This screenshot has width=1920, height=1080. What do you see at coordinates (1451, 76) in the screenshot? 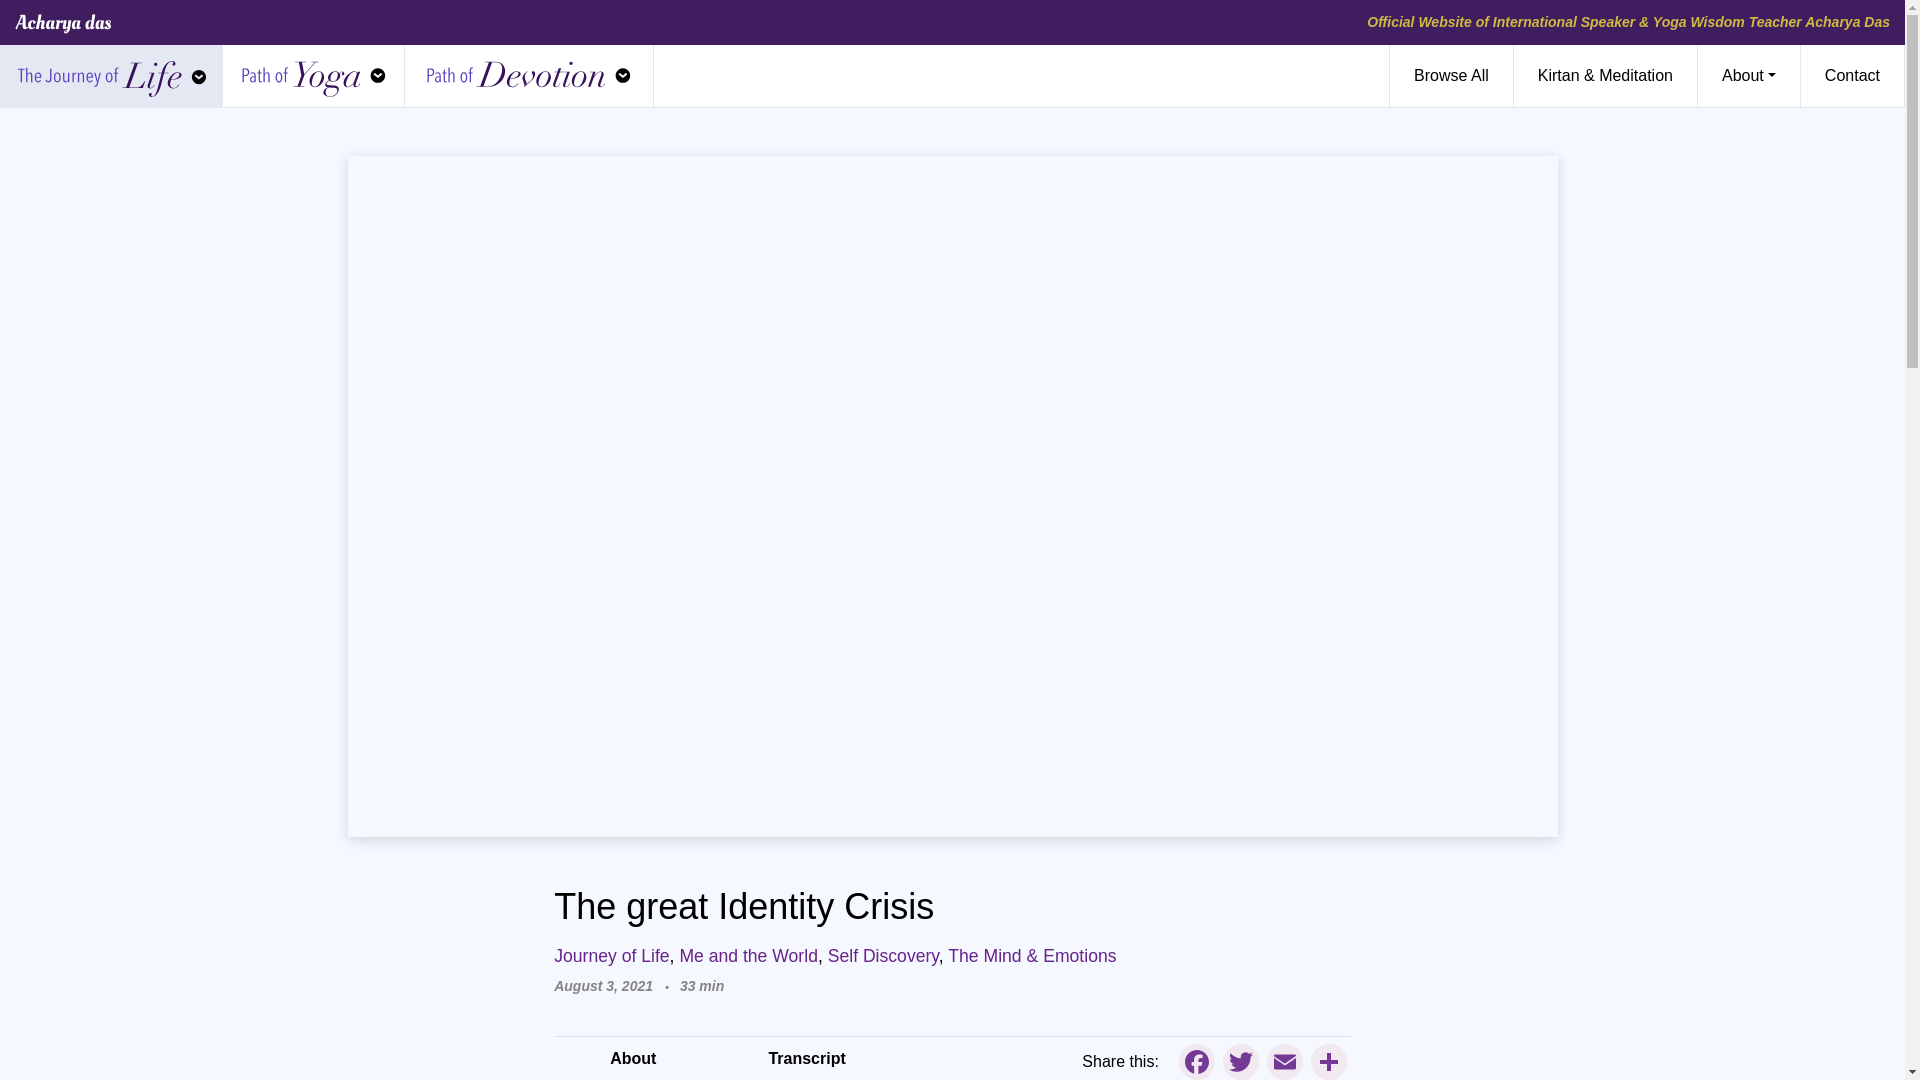
I see `Browse All` at bounding box center [1451, 76].